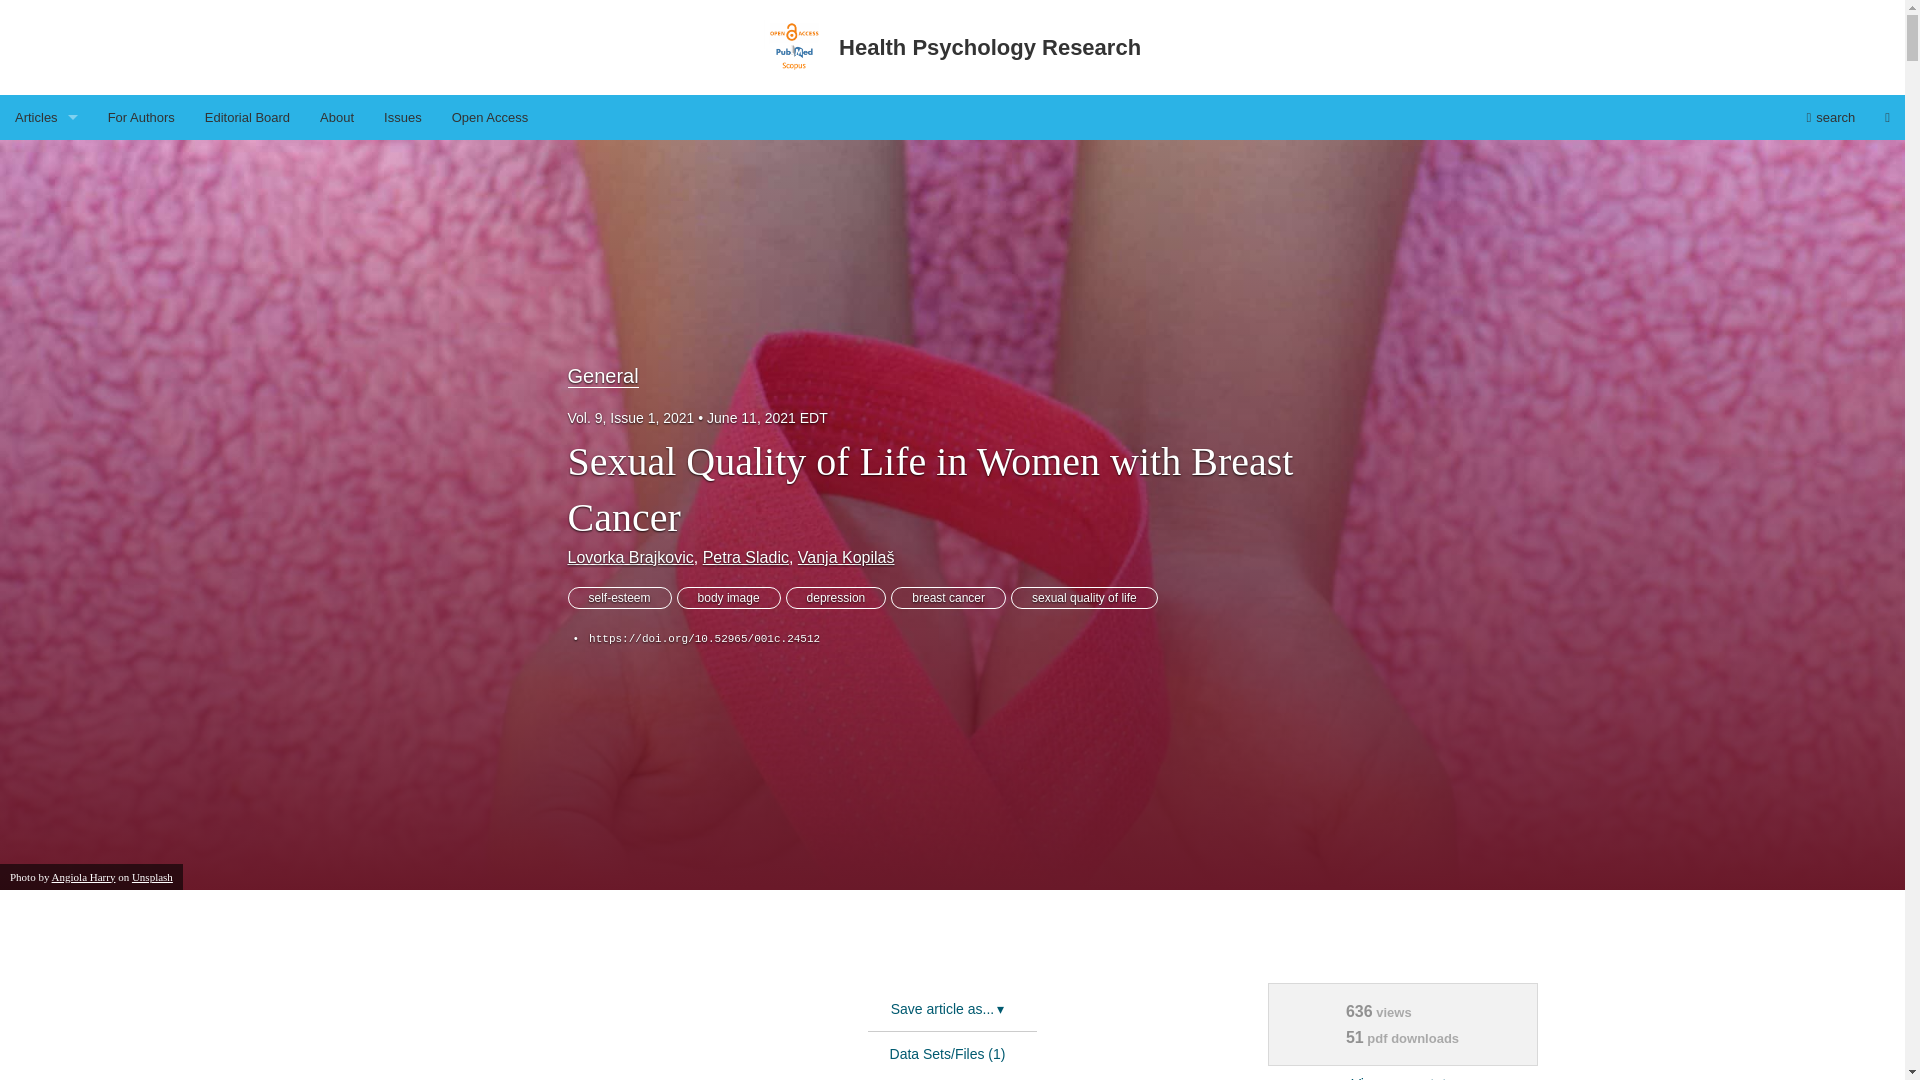 This screenshot has width=1920, height=1080. What do you see at coordinates (152, 876) in the screenshot?
I see `Unsplash` at bounding box center [152, 876].